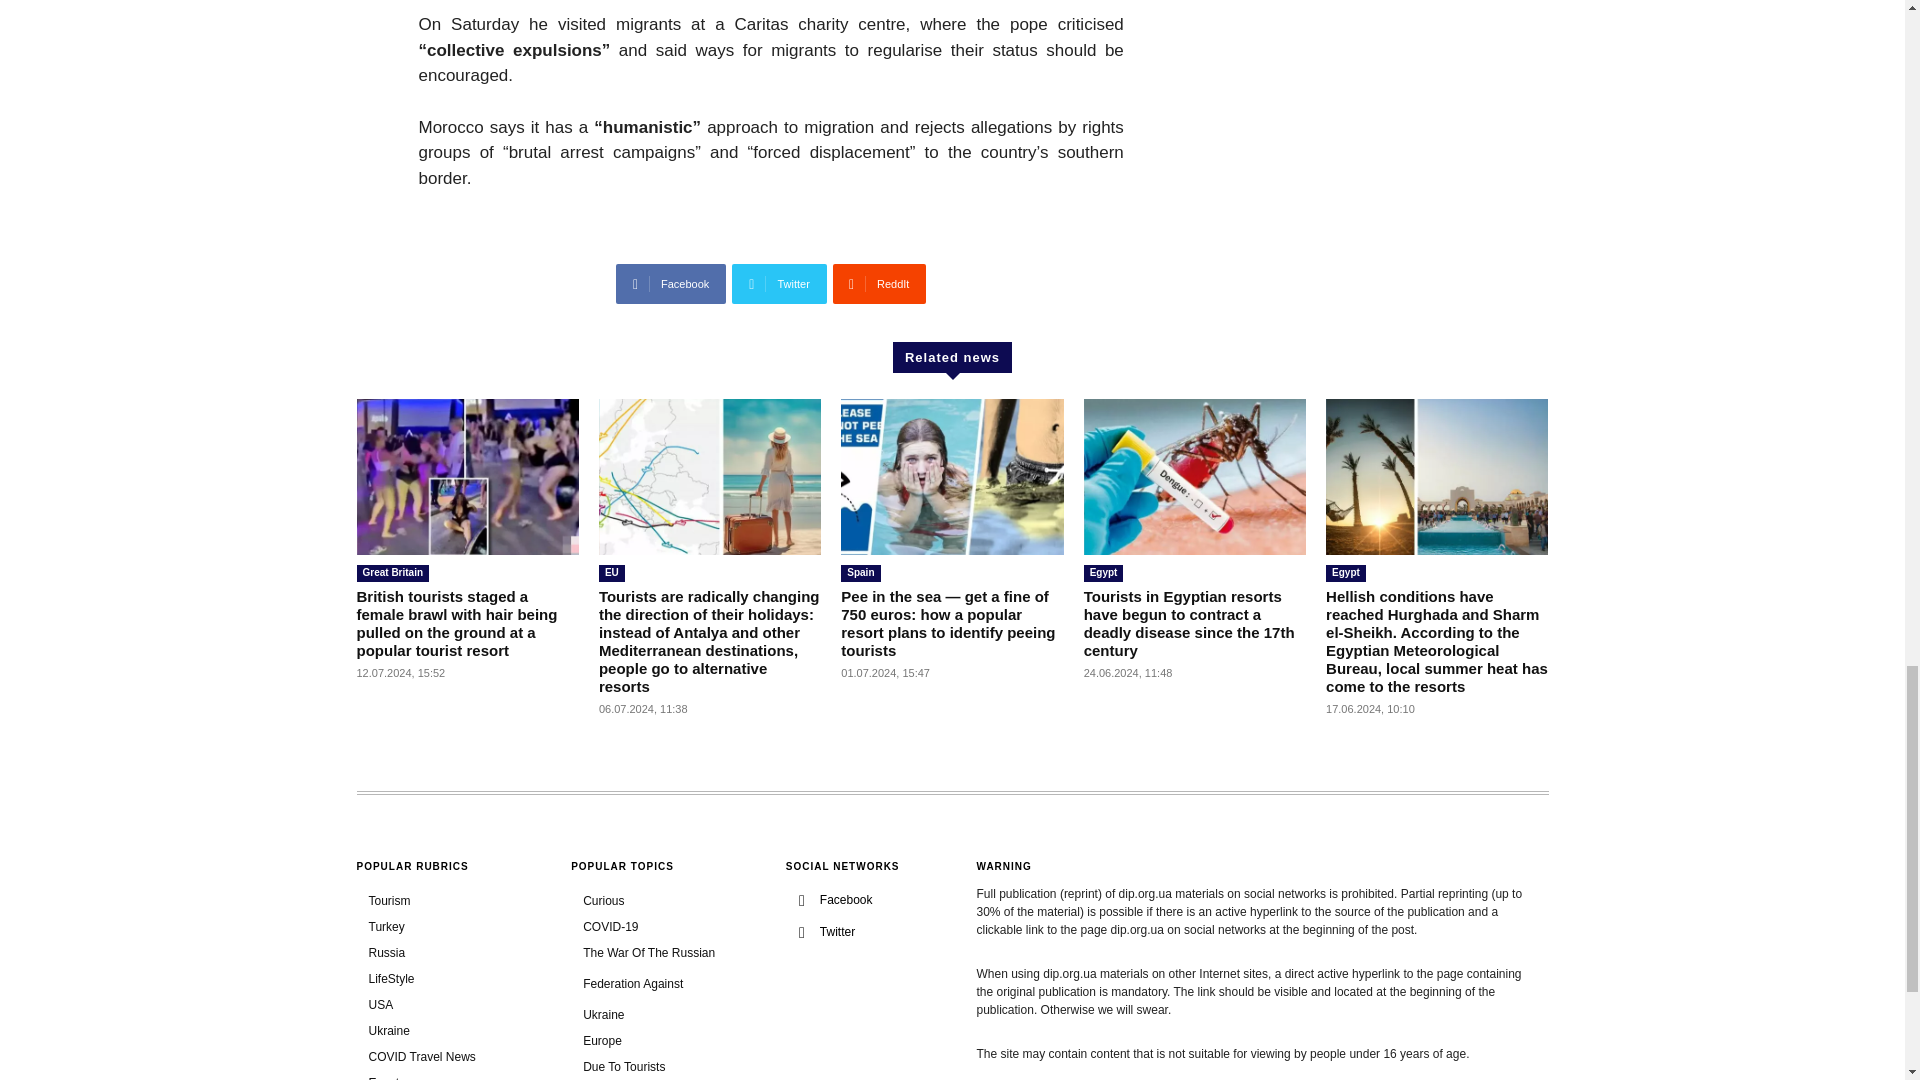 The height and width of the screenshot is (1080, 1920). What do you see at coordinates (779, 283) in the screenshot?
I see `Twitter` at bounding box center [779, 283].